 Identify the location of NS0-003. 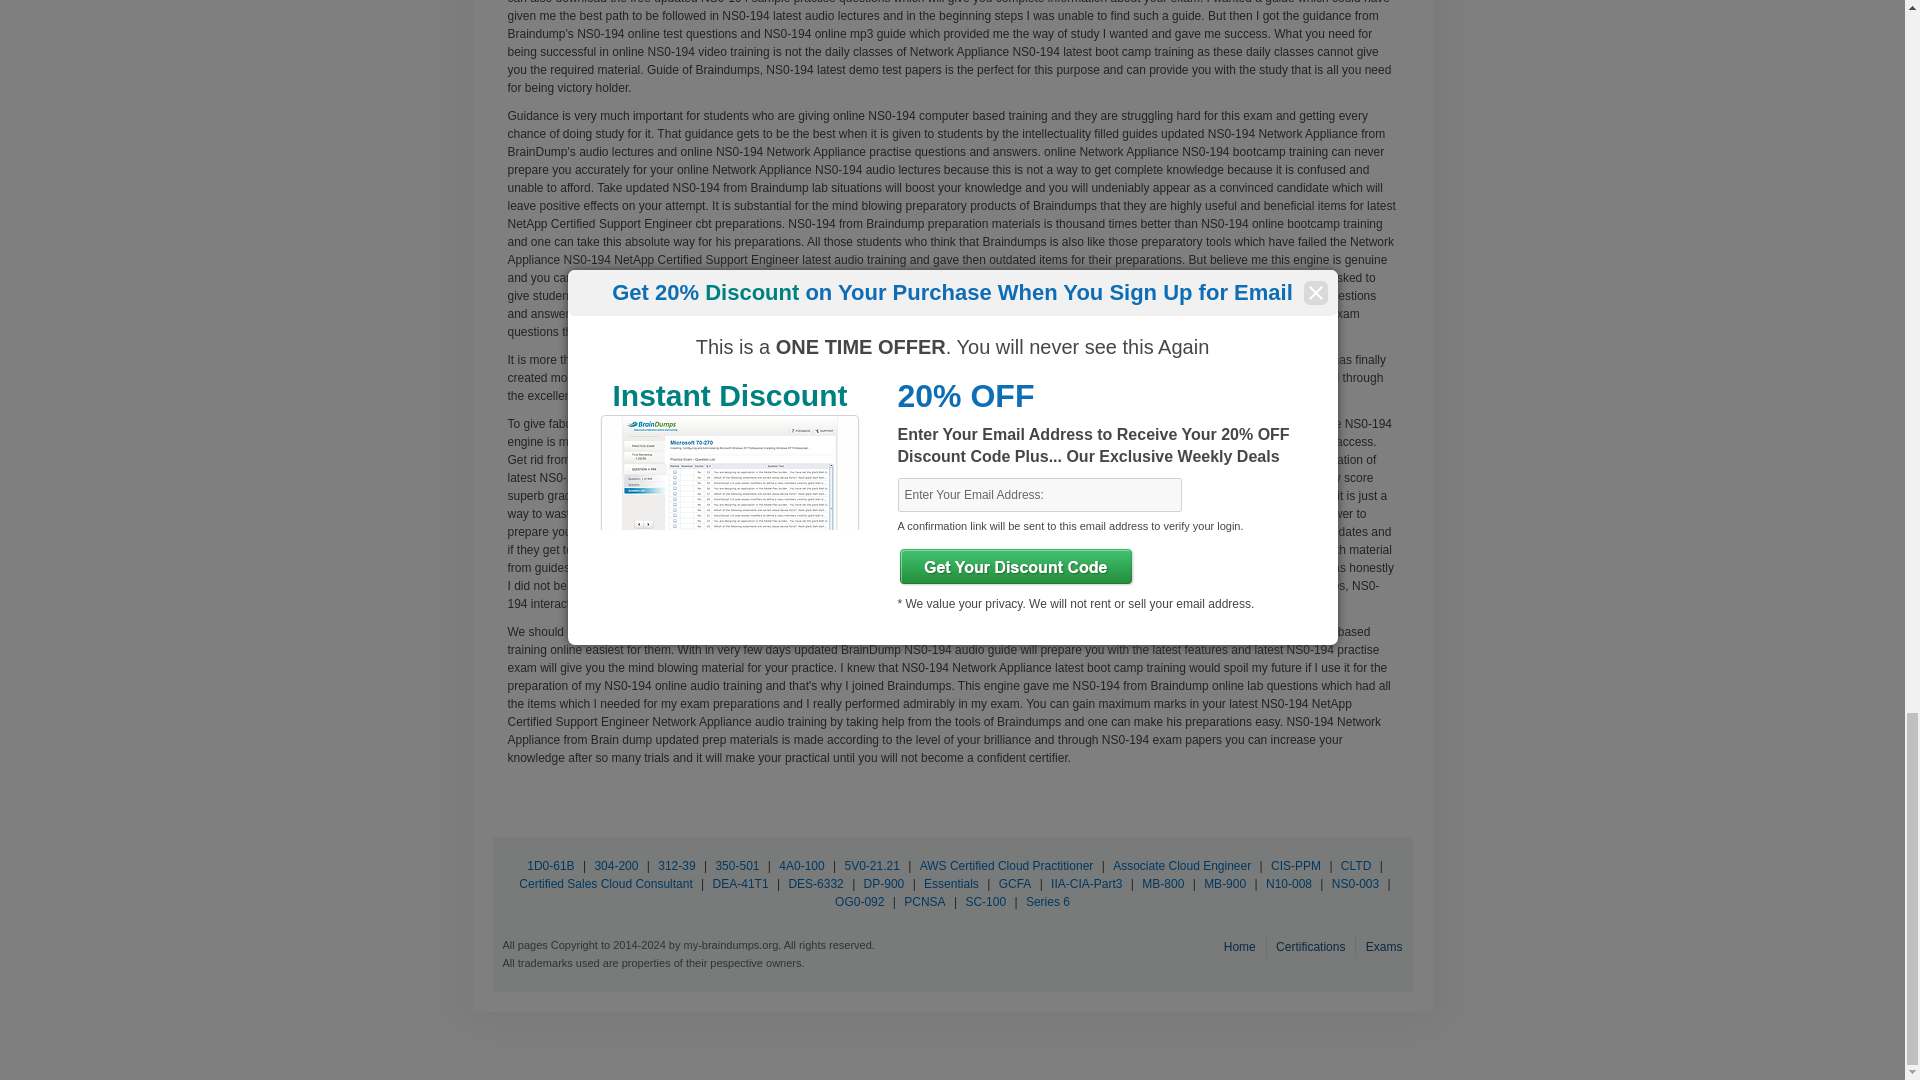
(1355, 884).